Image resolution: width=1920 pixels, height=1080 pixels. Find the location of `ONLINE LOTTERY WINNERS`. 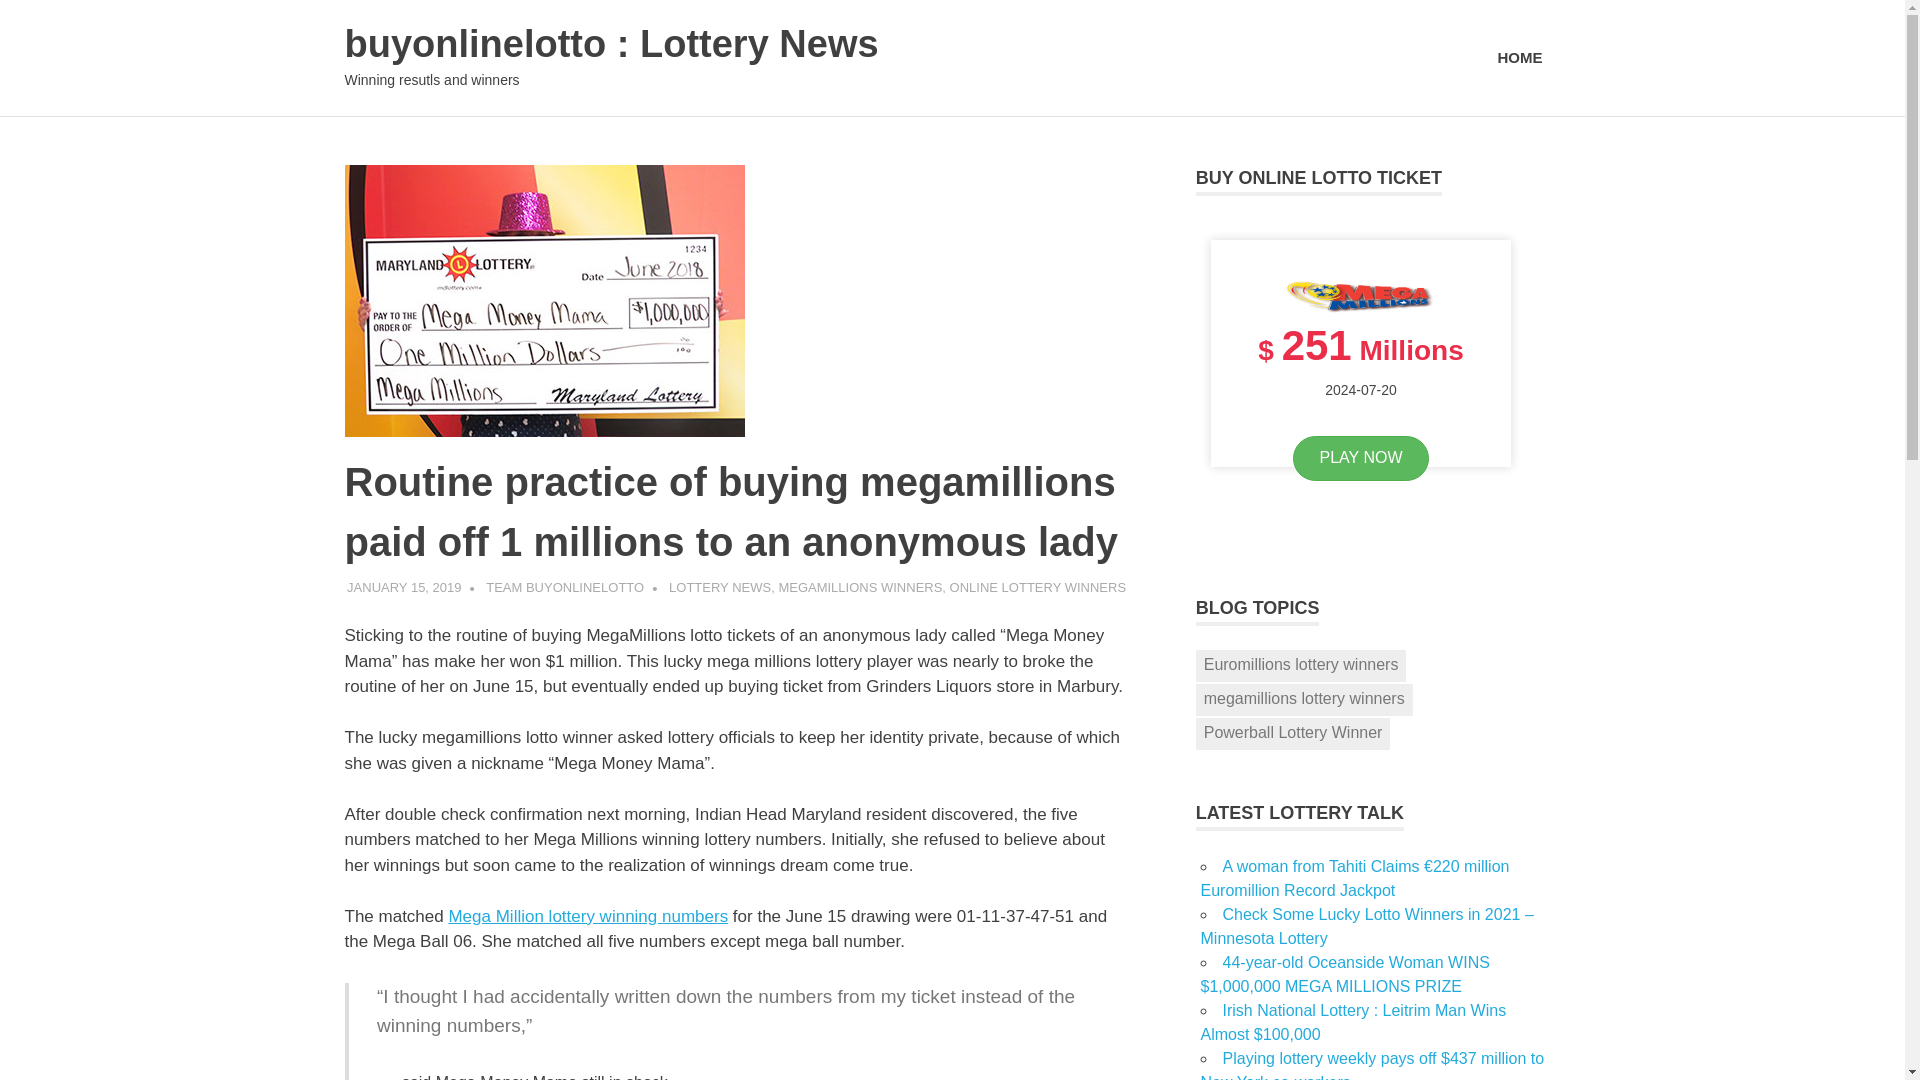

ONLINE LOTTERY WINNERS is located at coordinates (1038, 587).